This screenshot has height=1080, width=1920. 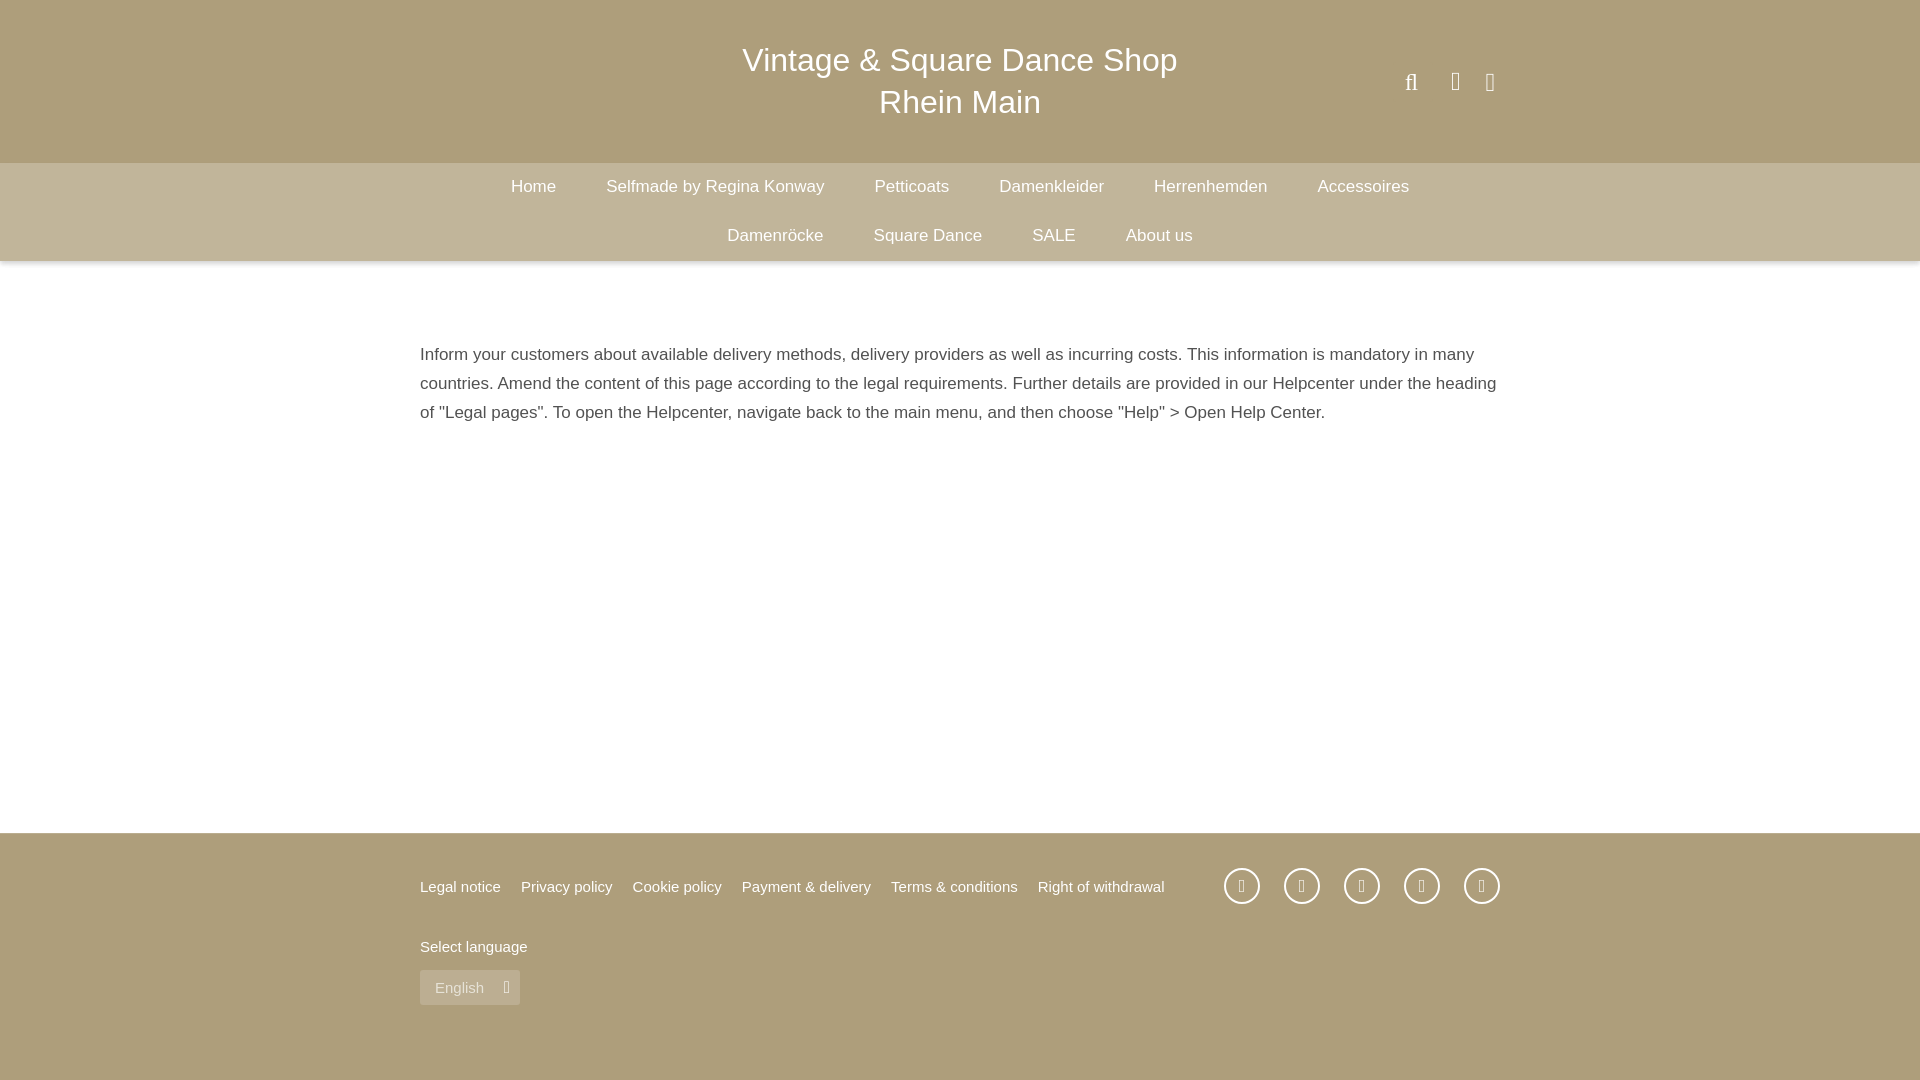 What do you see at coordinates (1210, 186) in the screenshot?
I see `Herrenhemden` at bounding box center [1210, 186].